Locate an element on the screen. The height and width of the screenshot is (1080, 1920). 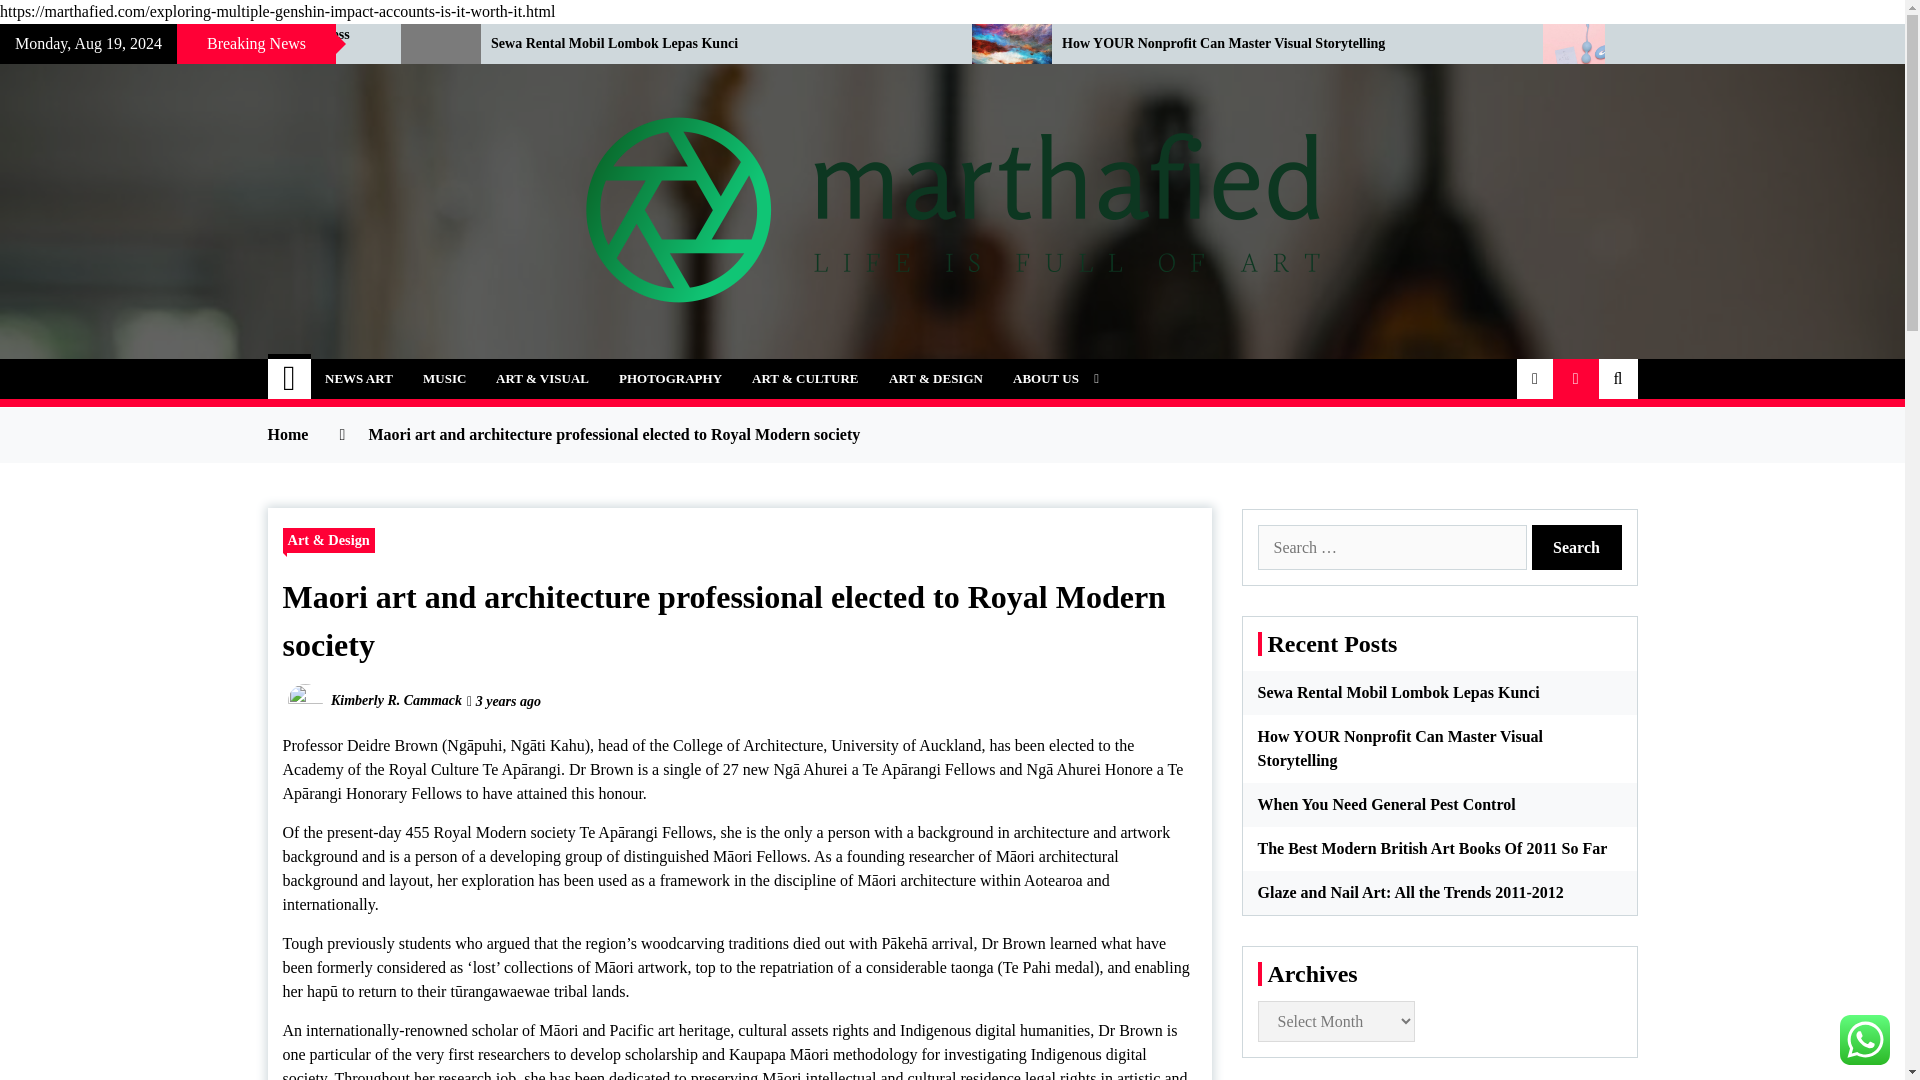
Home is located at coordinates (290, 378).